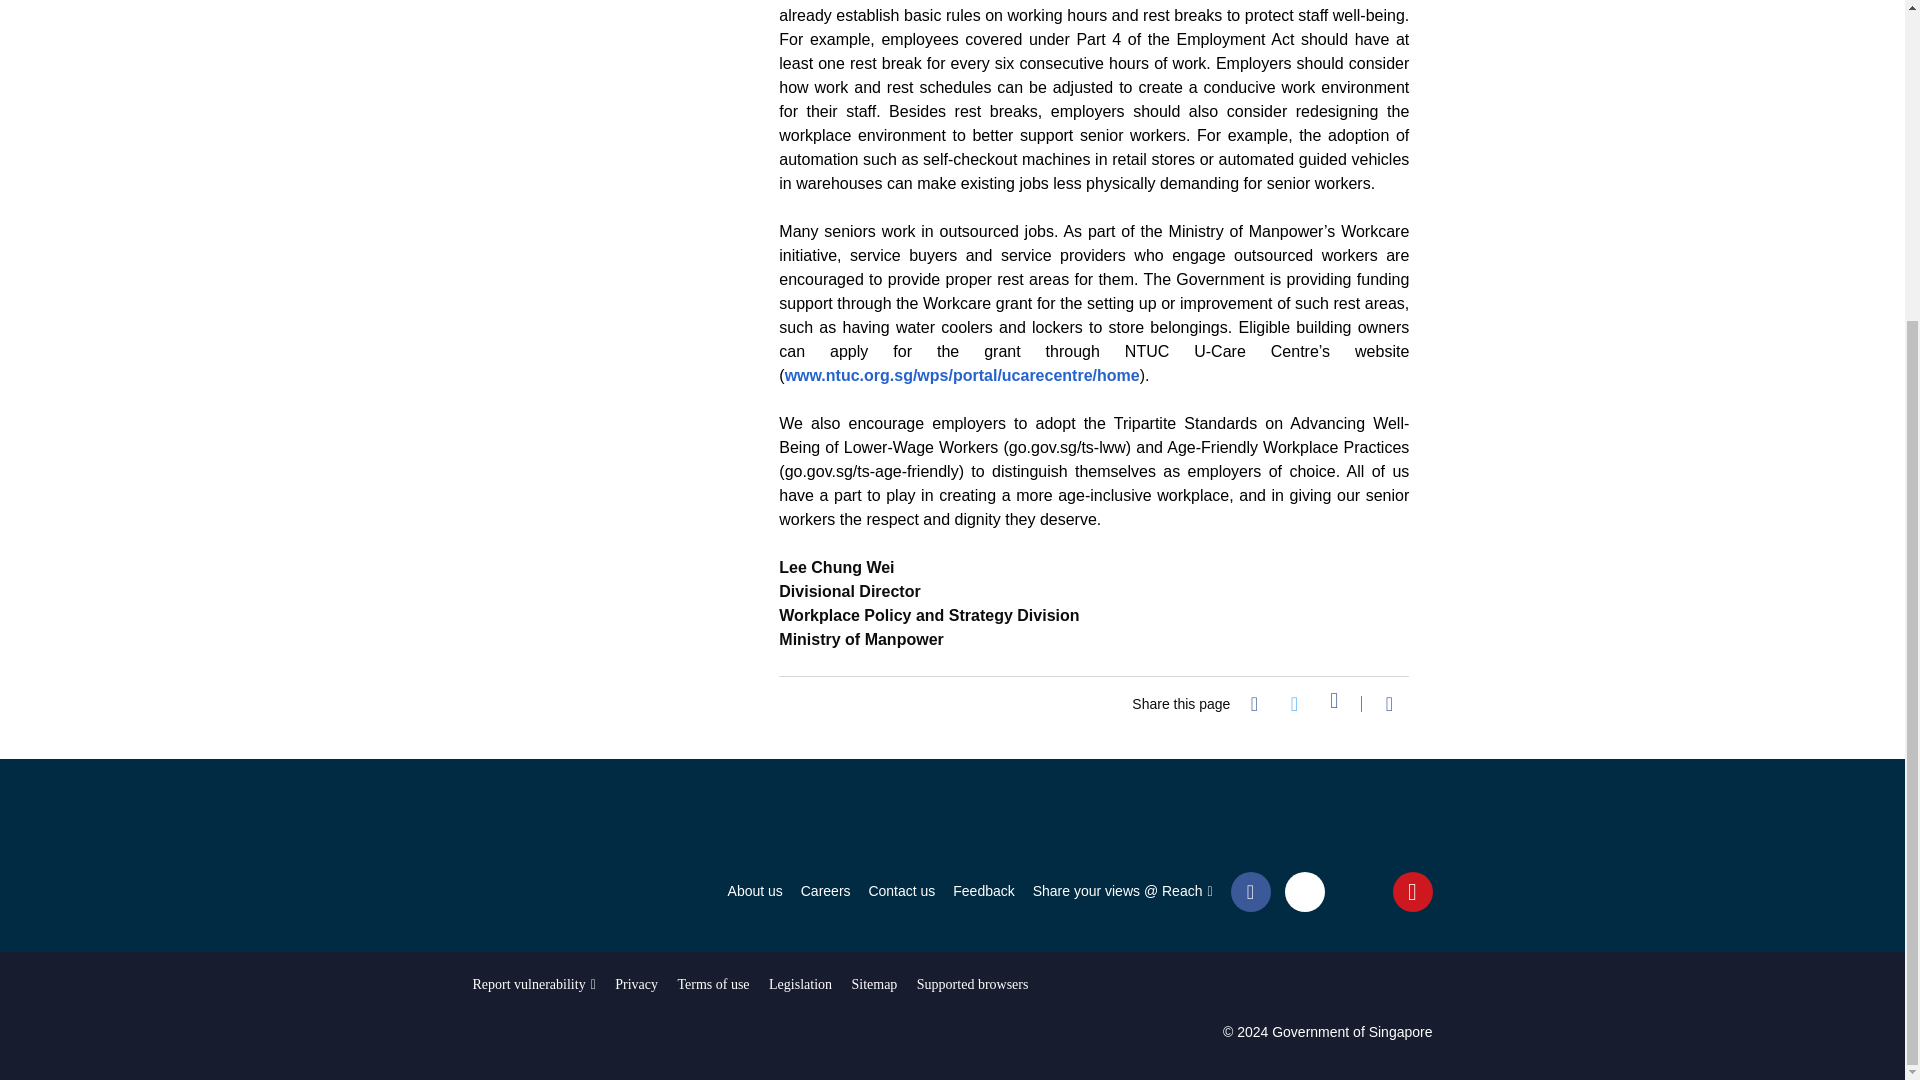  I want to click on Print this page, so click(1388, 706).